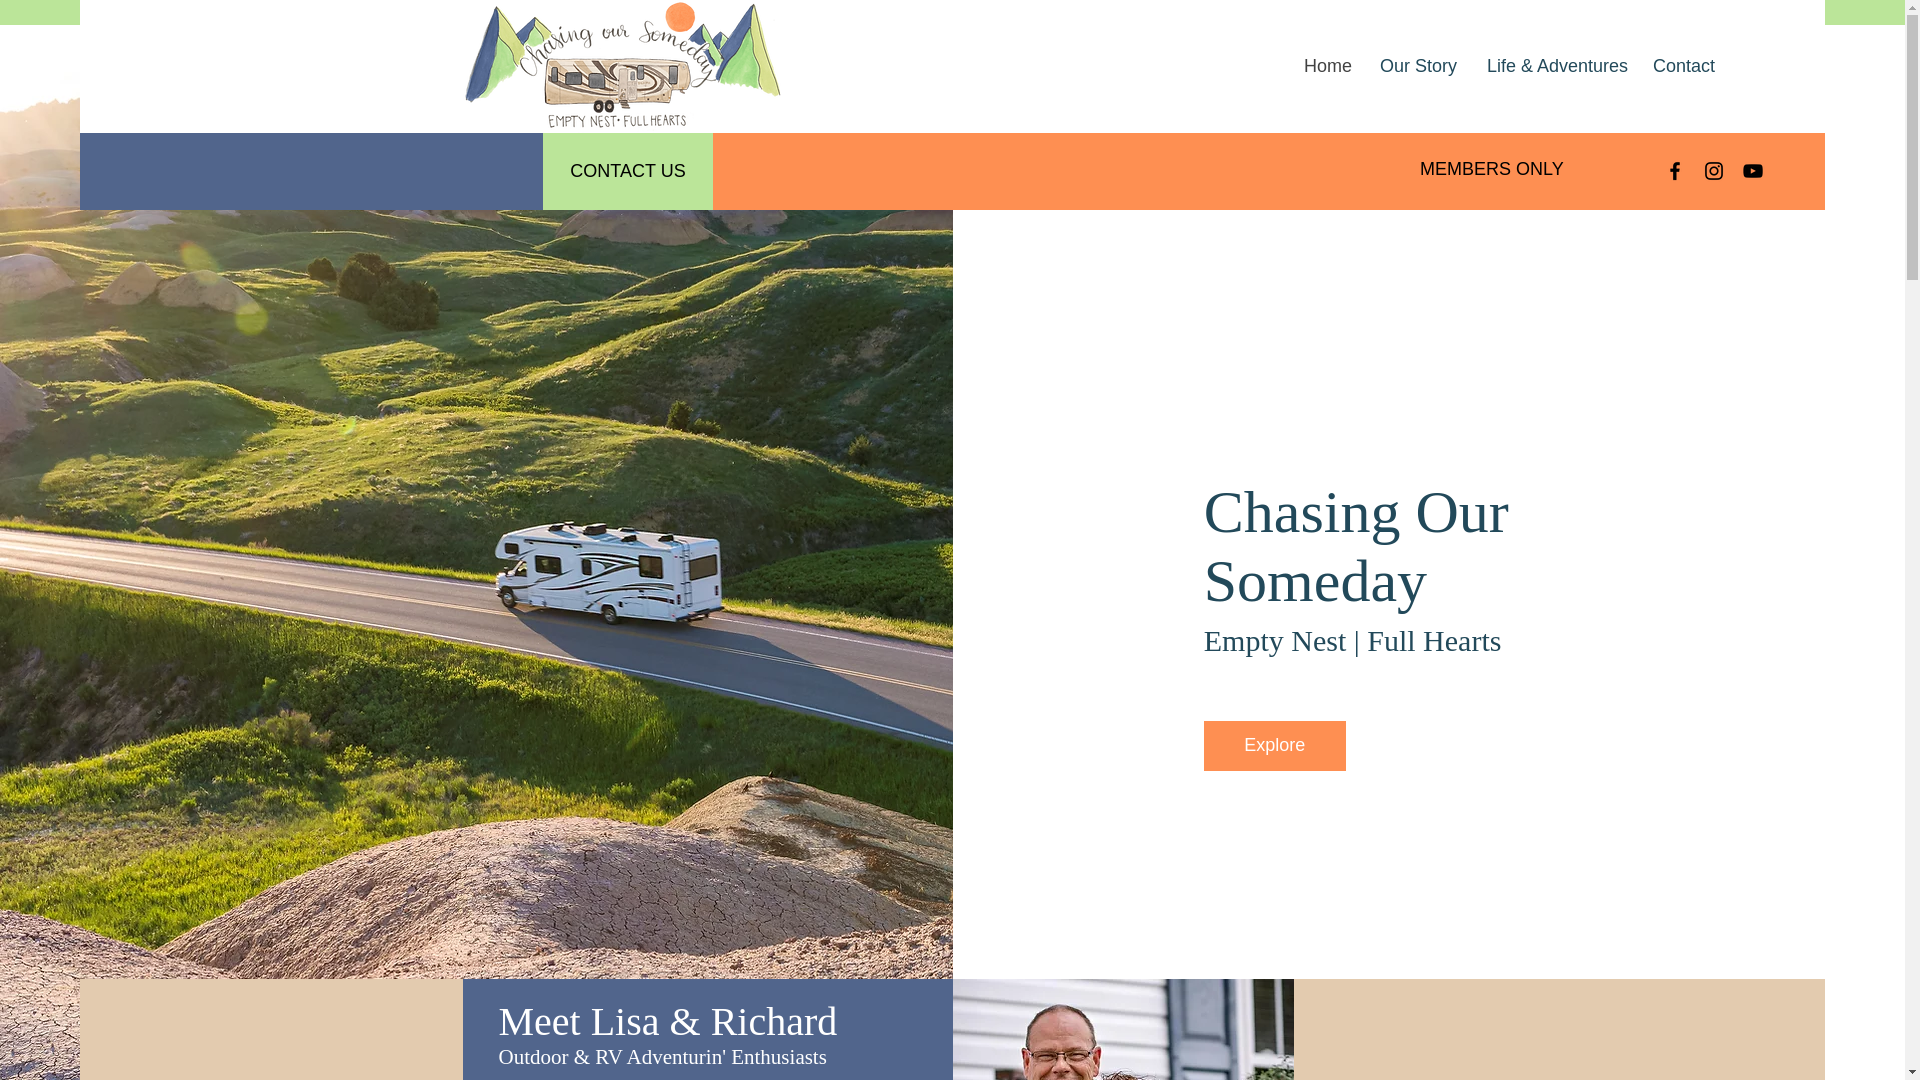 The width and height of the screenshot is (1920, 1080). What do you see at coordinates (1418, 66) in the screenshot?
I see `Our Story` at bounding box center [1418, 66].